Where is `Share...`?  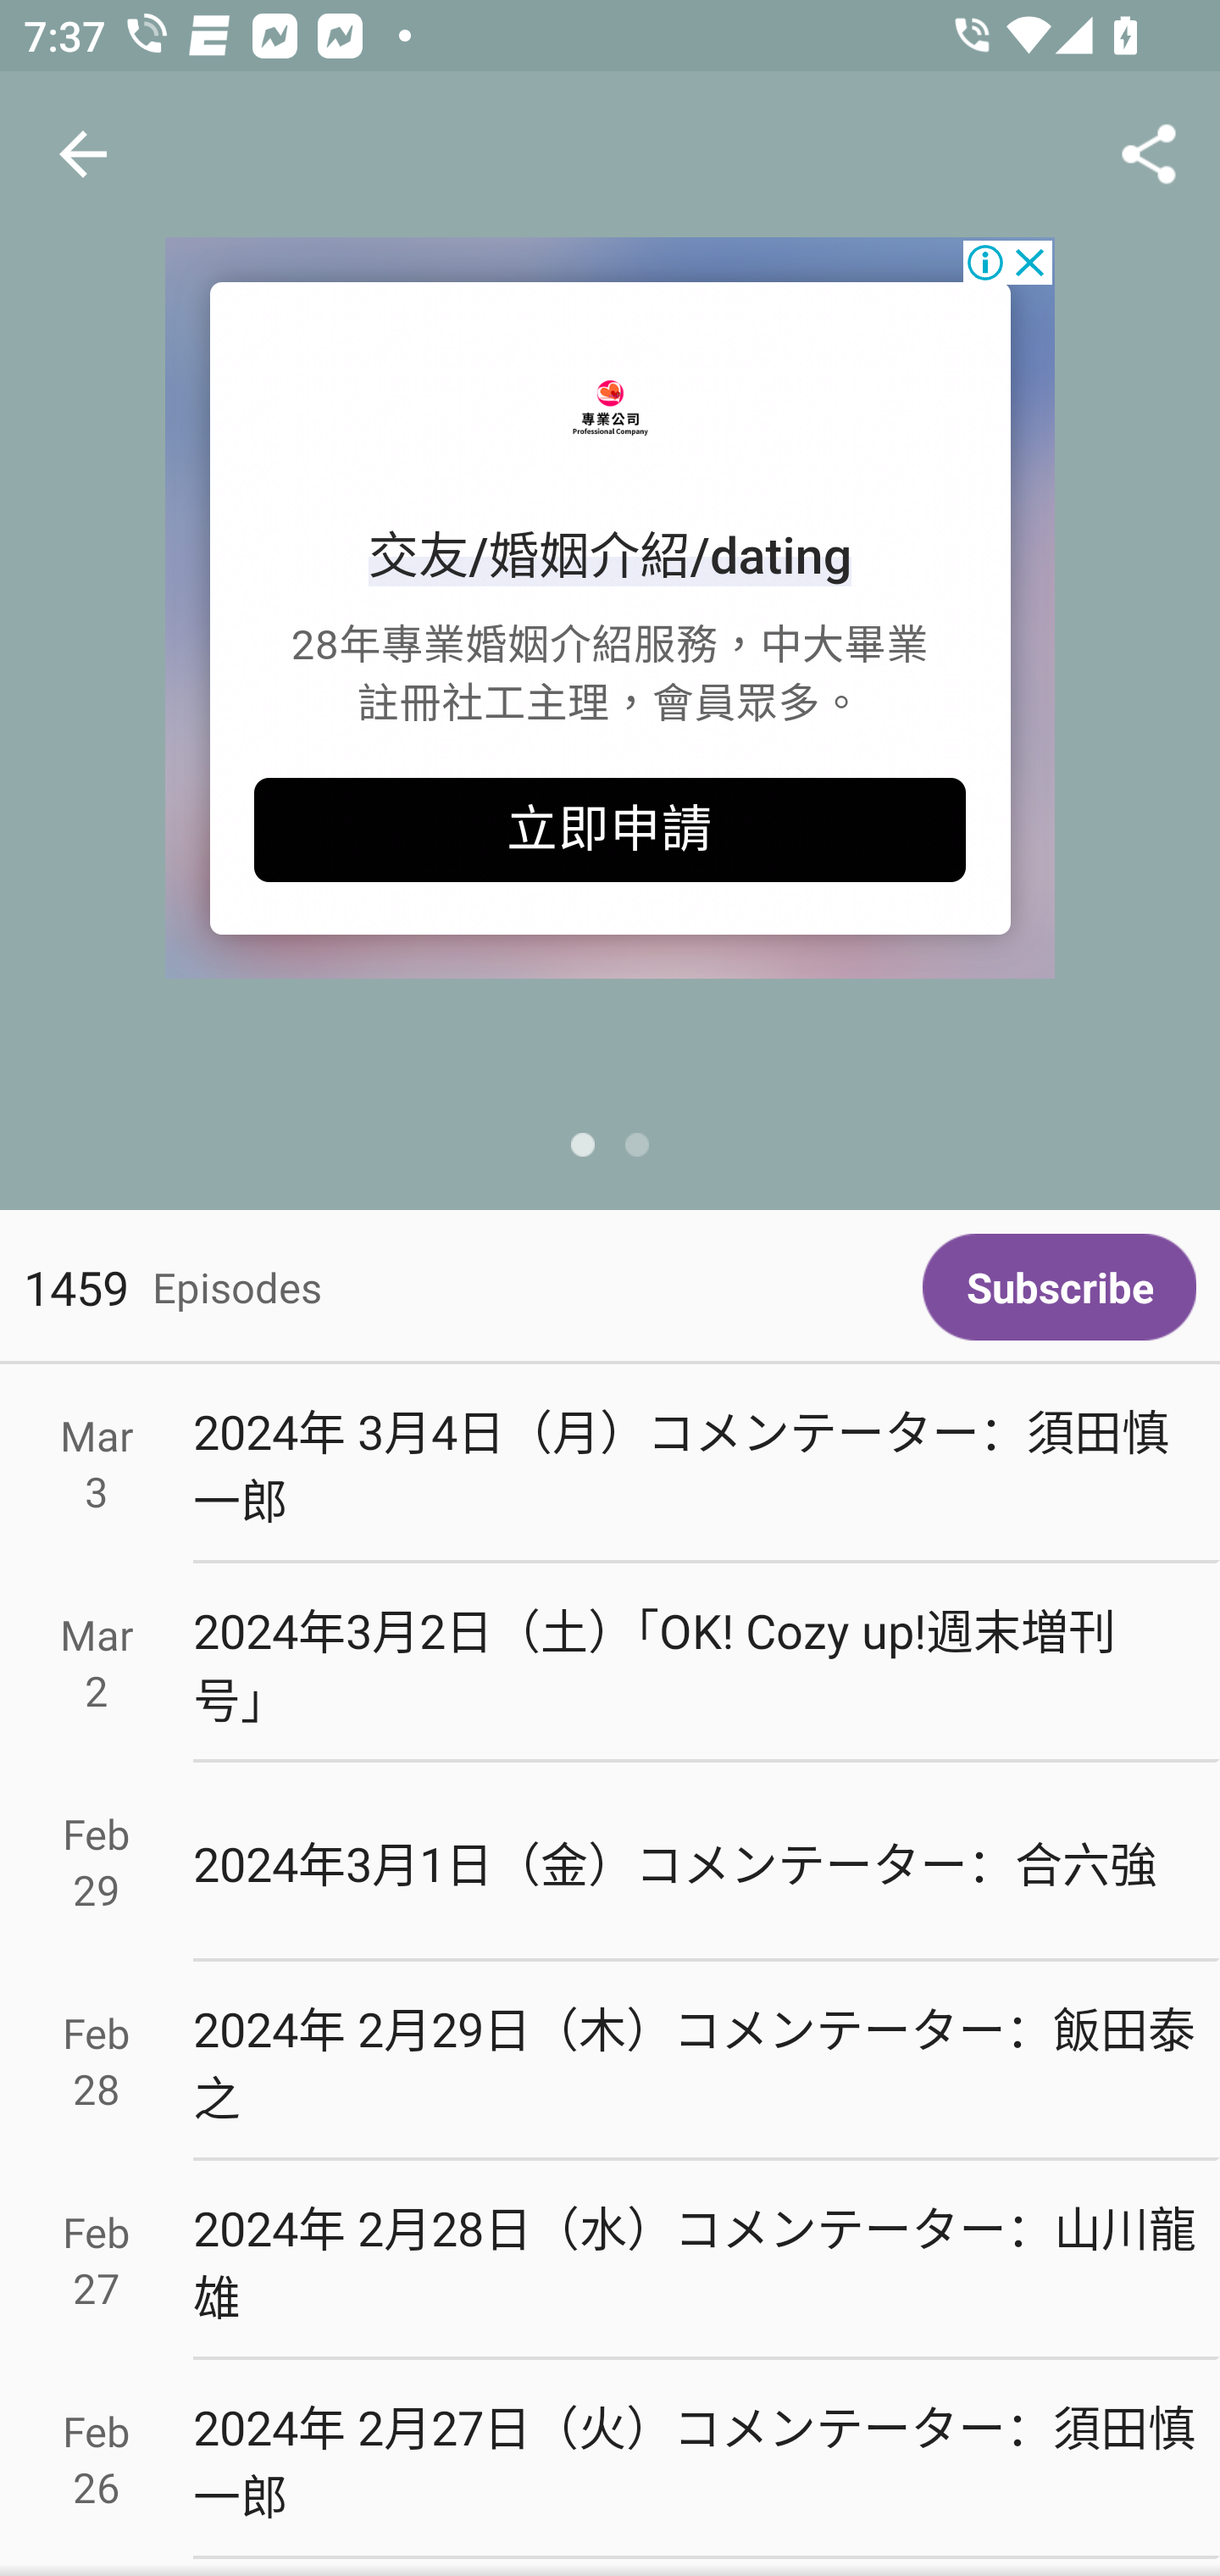 Share... is located at coordinates (1149, 154).